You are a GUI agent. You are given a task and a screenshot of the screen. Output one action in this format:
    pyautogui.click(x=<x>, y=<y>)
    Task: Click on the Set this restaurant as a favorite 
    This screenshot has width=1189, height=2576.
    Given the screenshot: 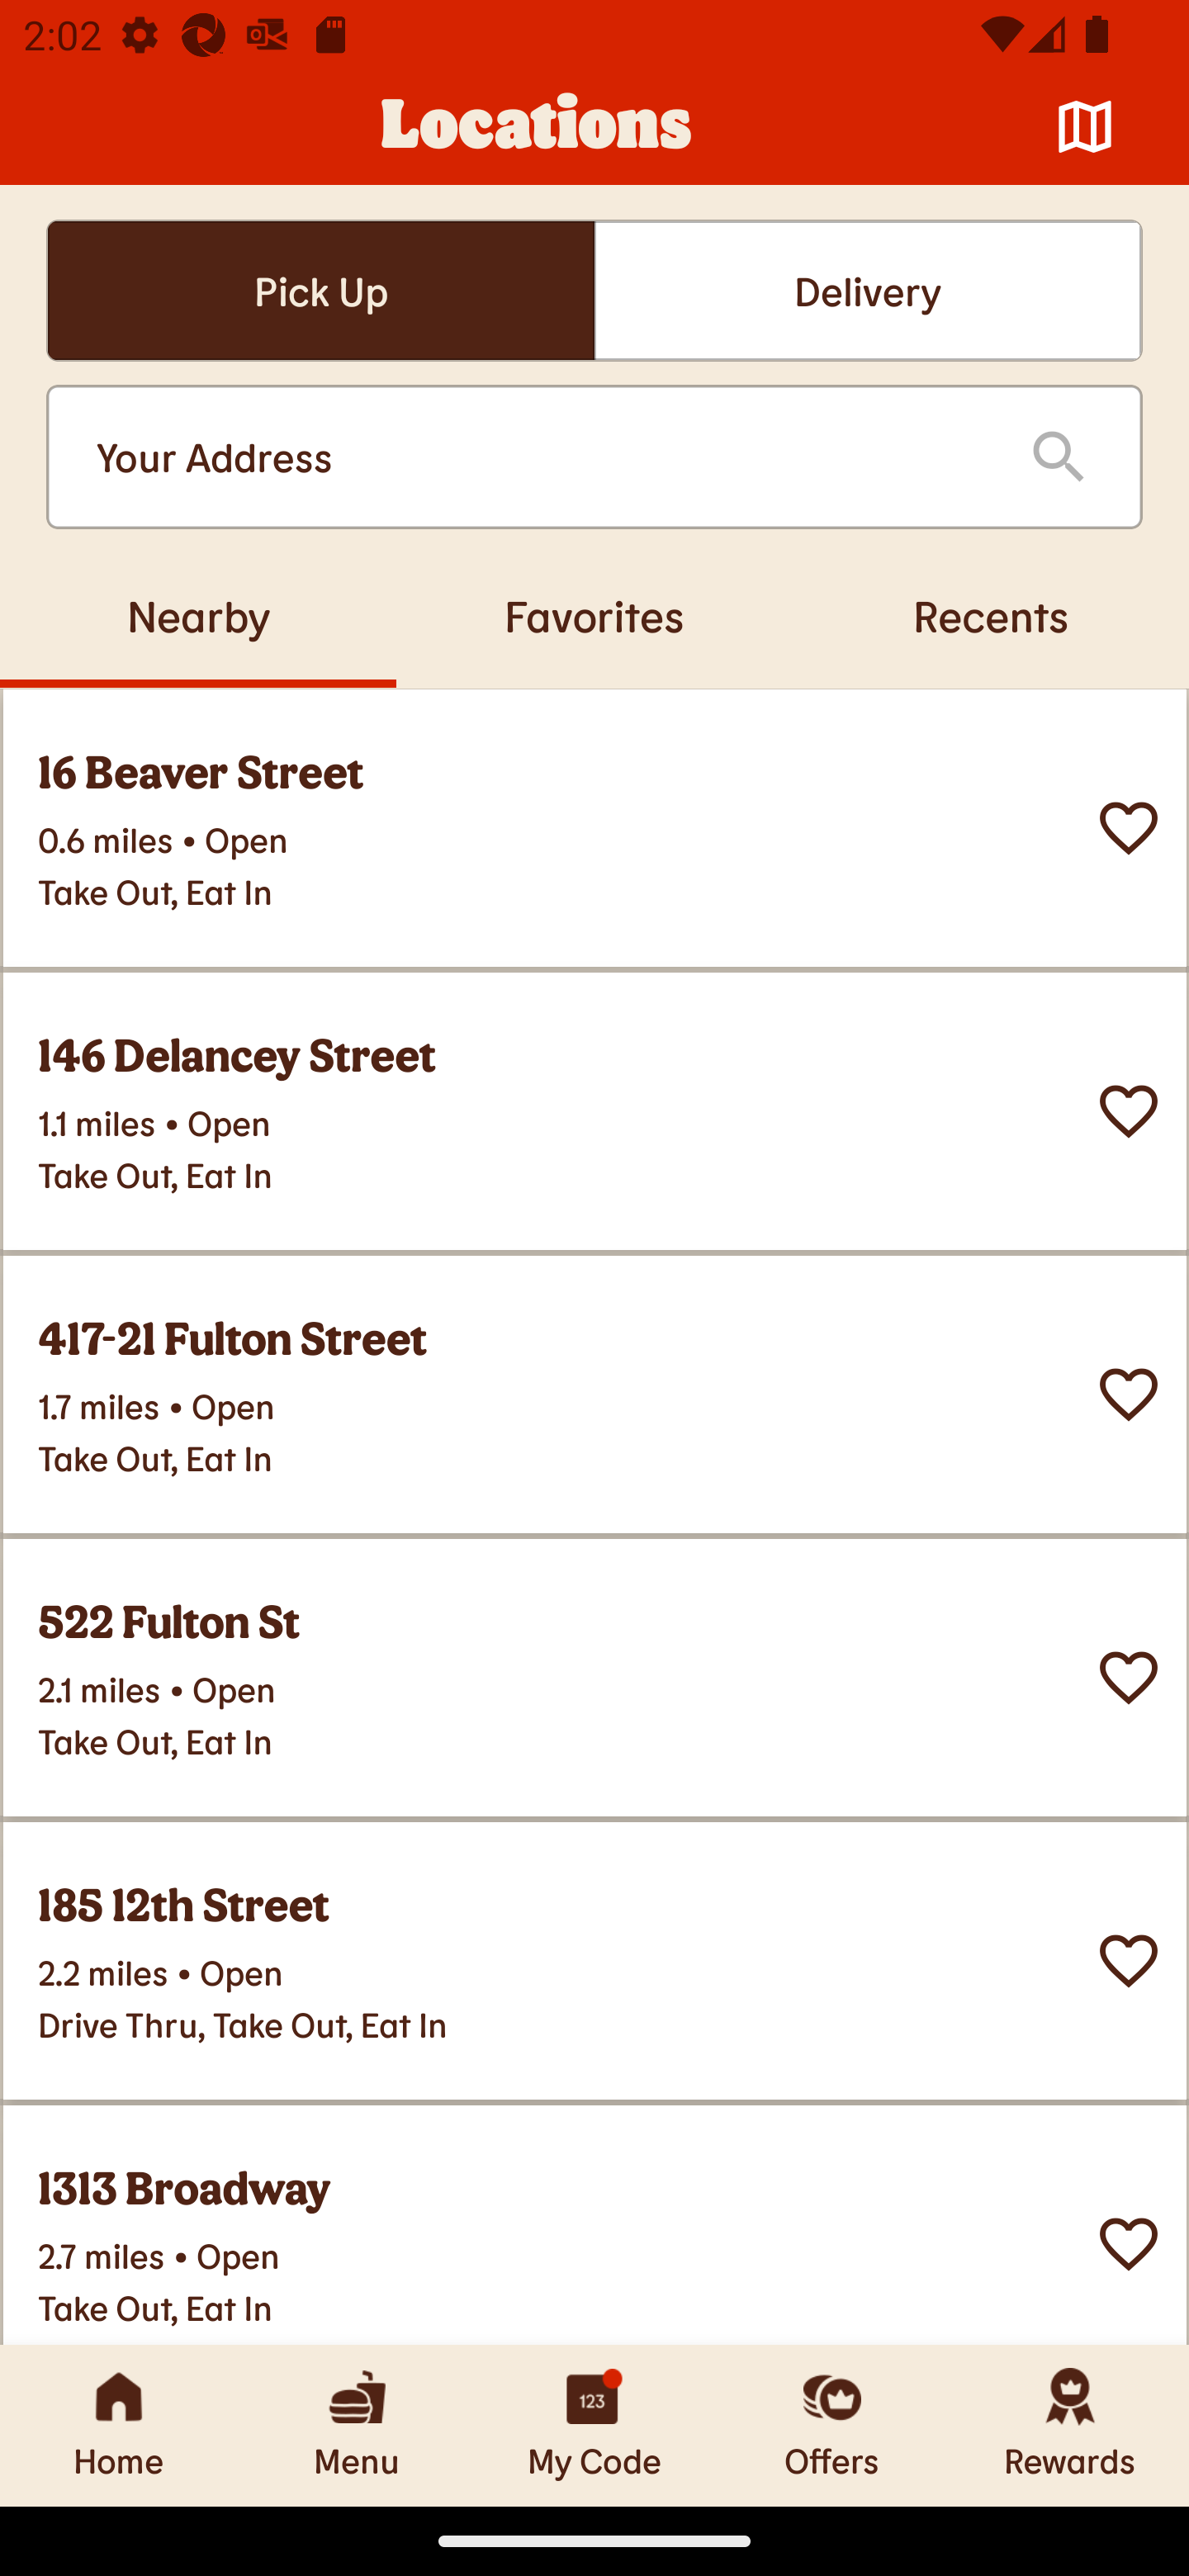 What is the action you would take?
    pyautogui.click(x=1129, y=1111)
    